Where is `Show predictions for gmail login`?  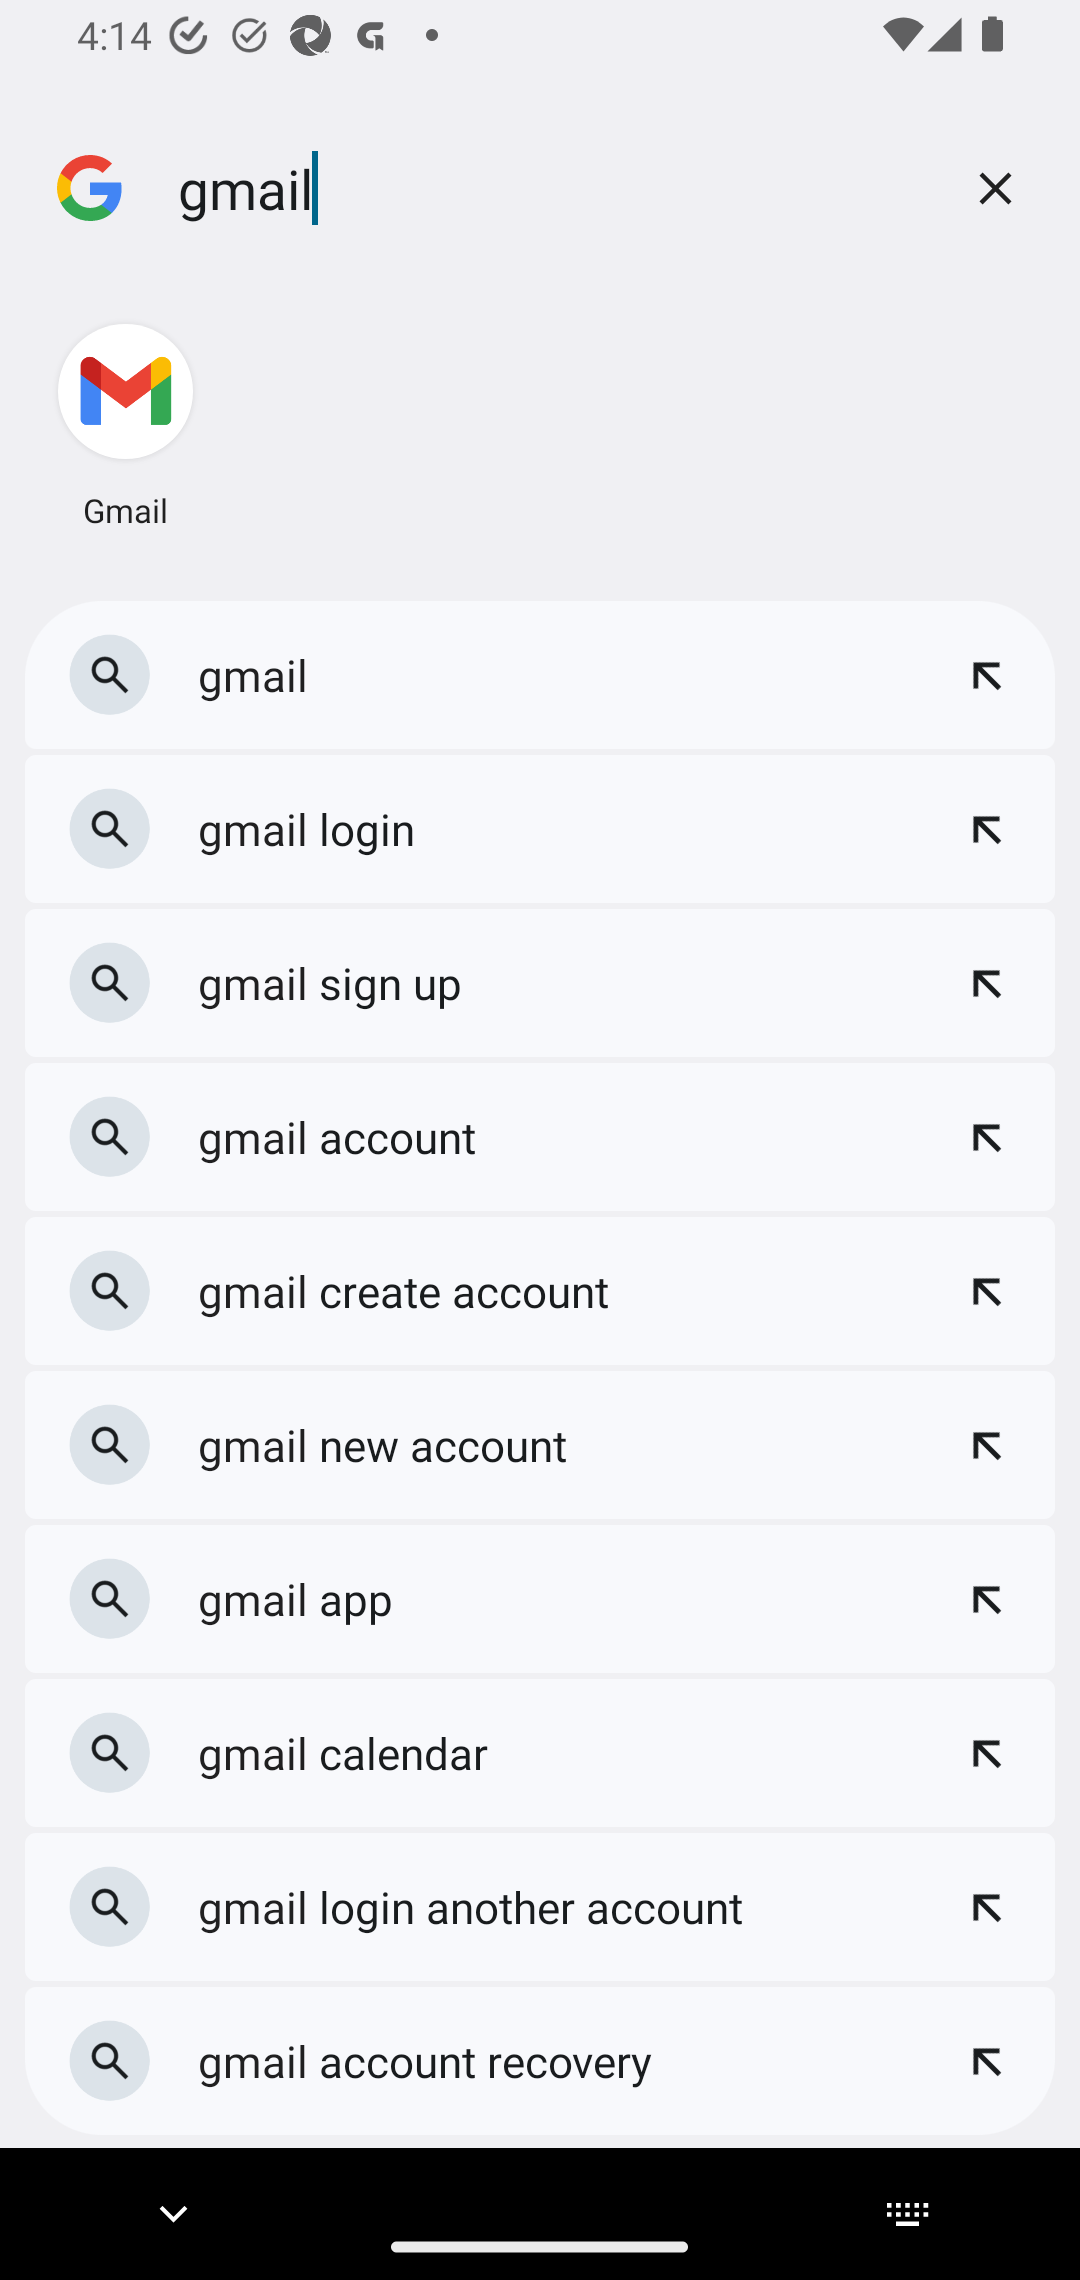 Show predictions for gmail login is located at coordinates (986, 830).